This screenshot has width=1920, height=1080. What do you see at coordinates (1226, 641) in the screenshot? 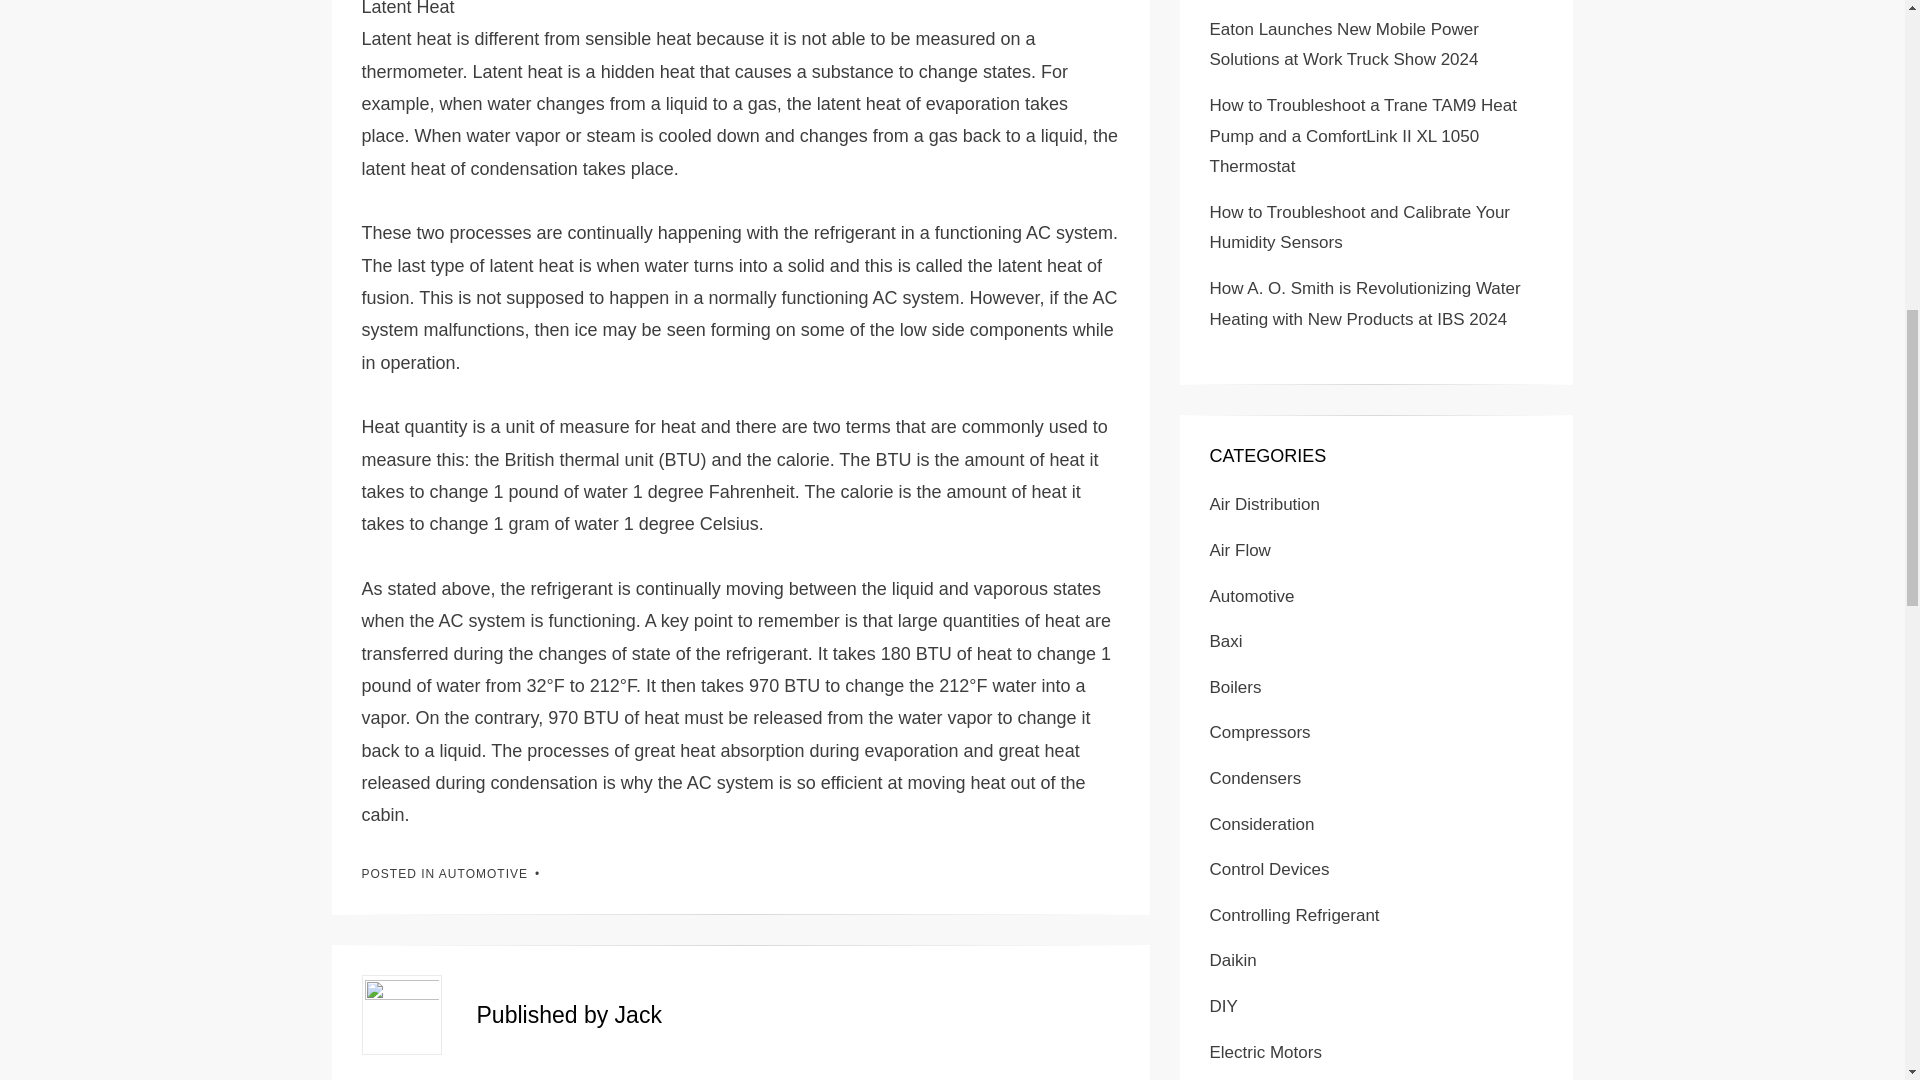
I see `Baxi` at bounding box center [1226, 641].